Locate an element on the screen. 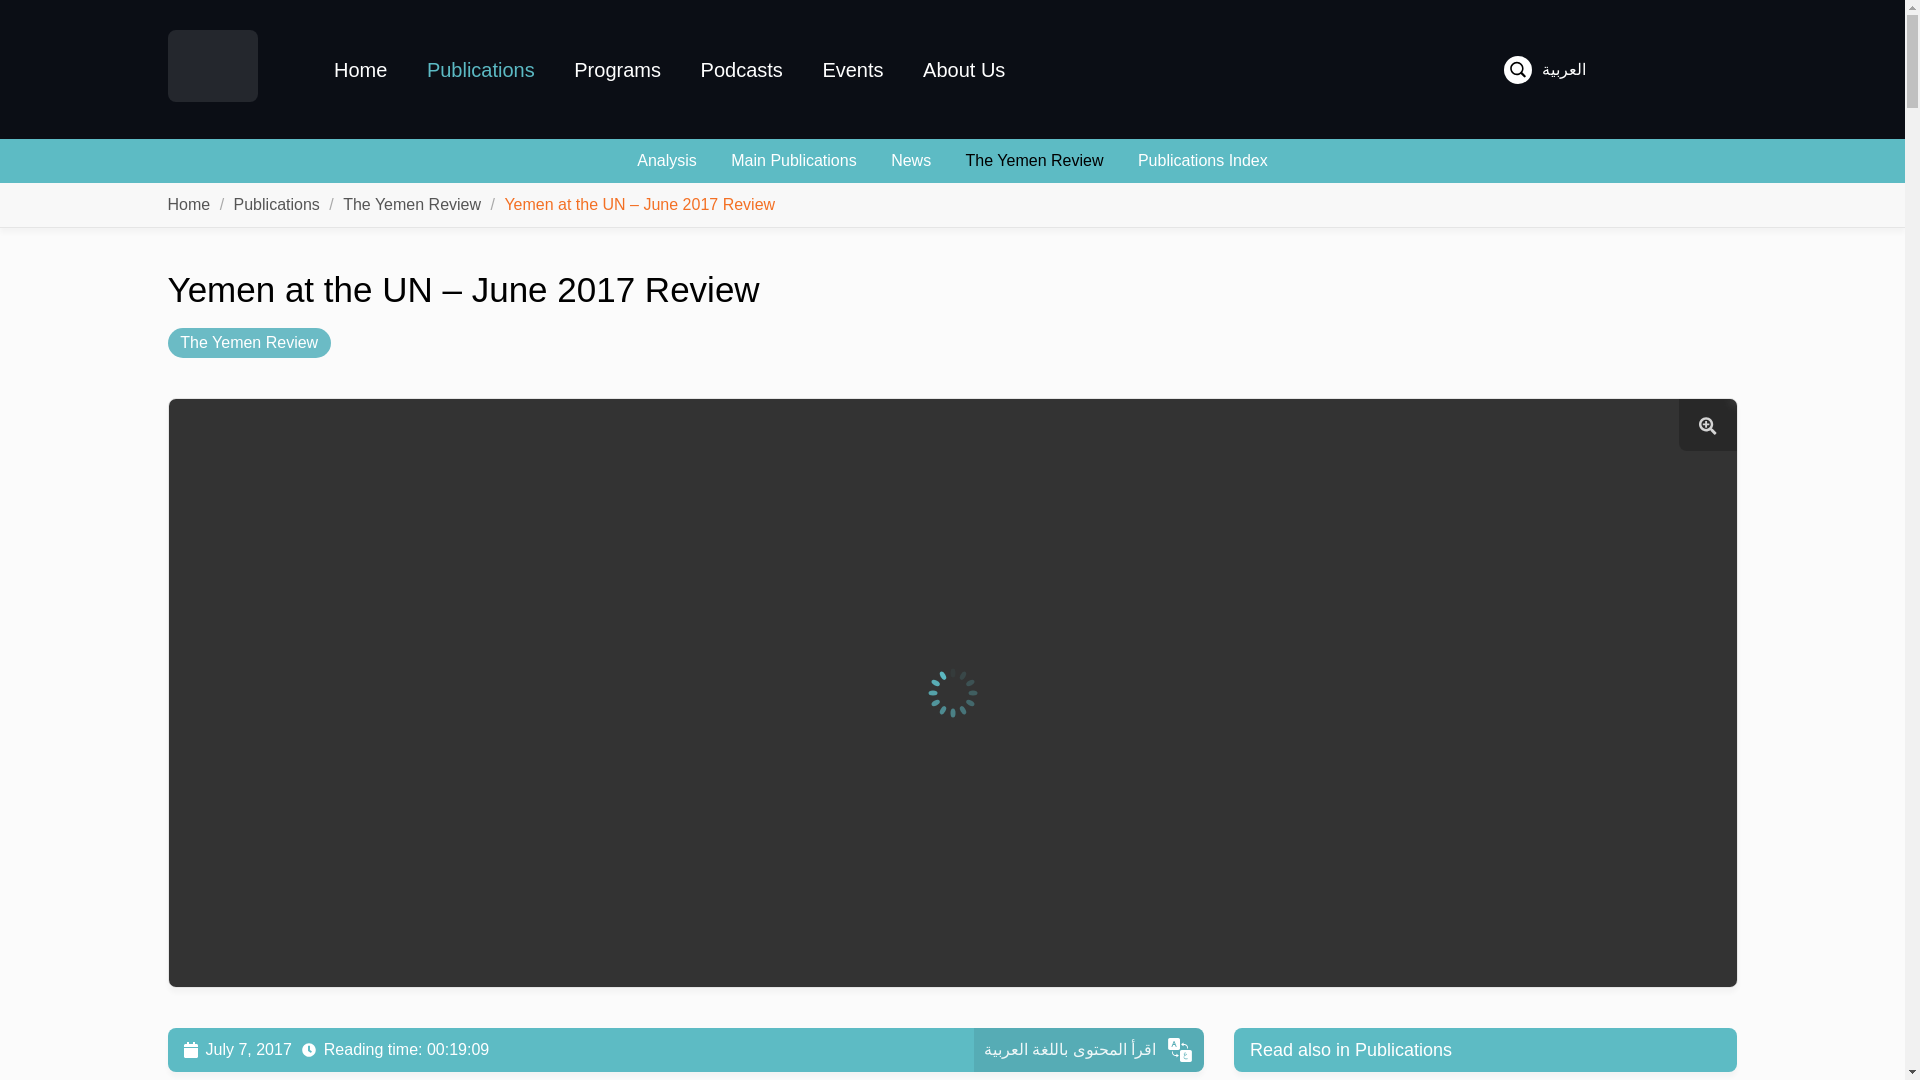 The width and height of the screenshot is (1920, 1080). Events is located at coordinates (852, 69).